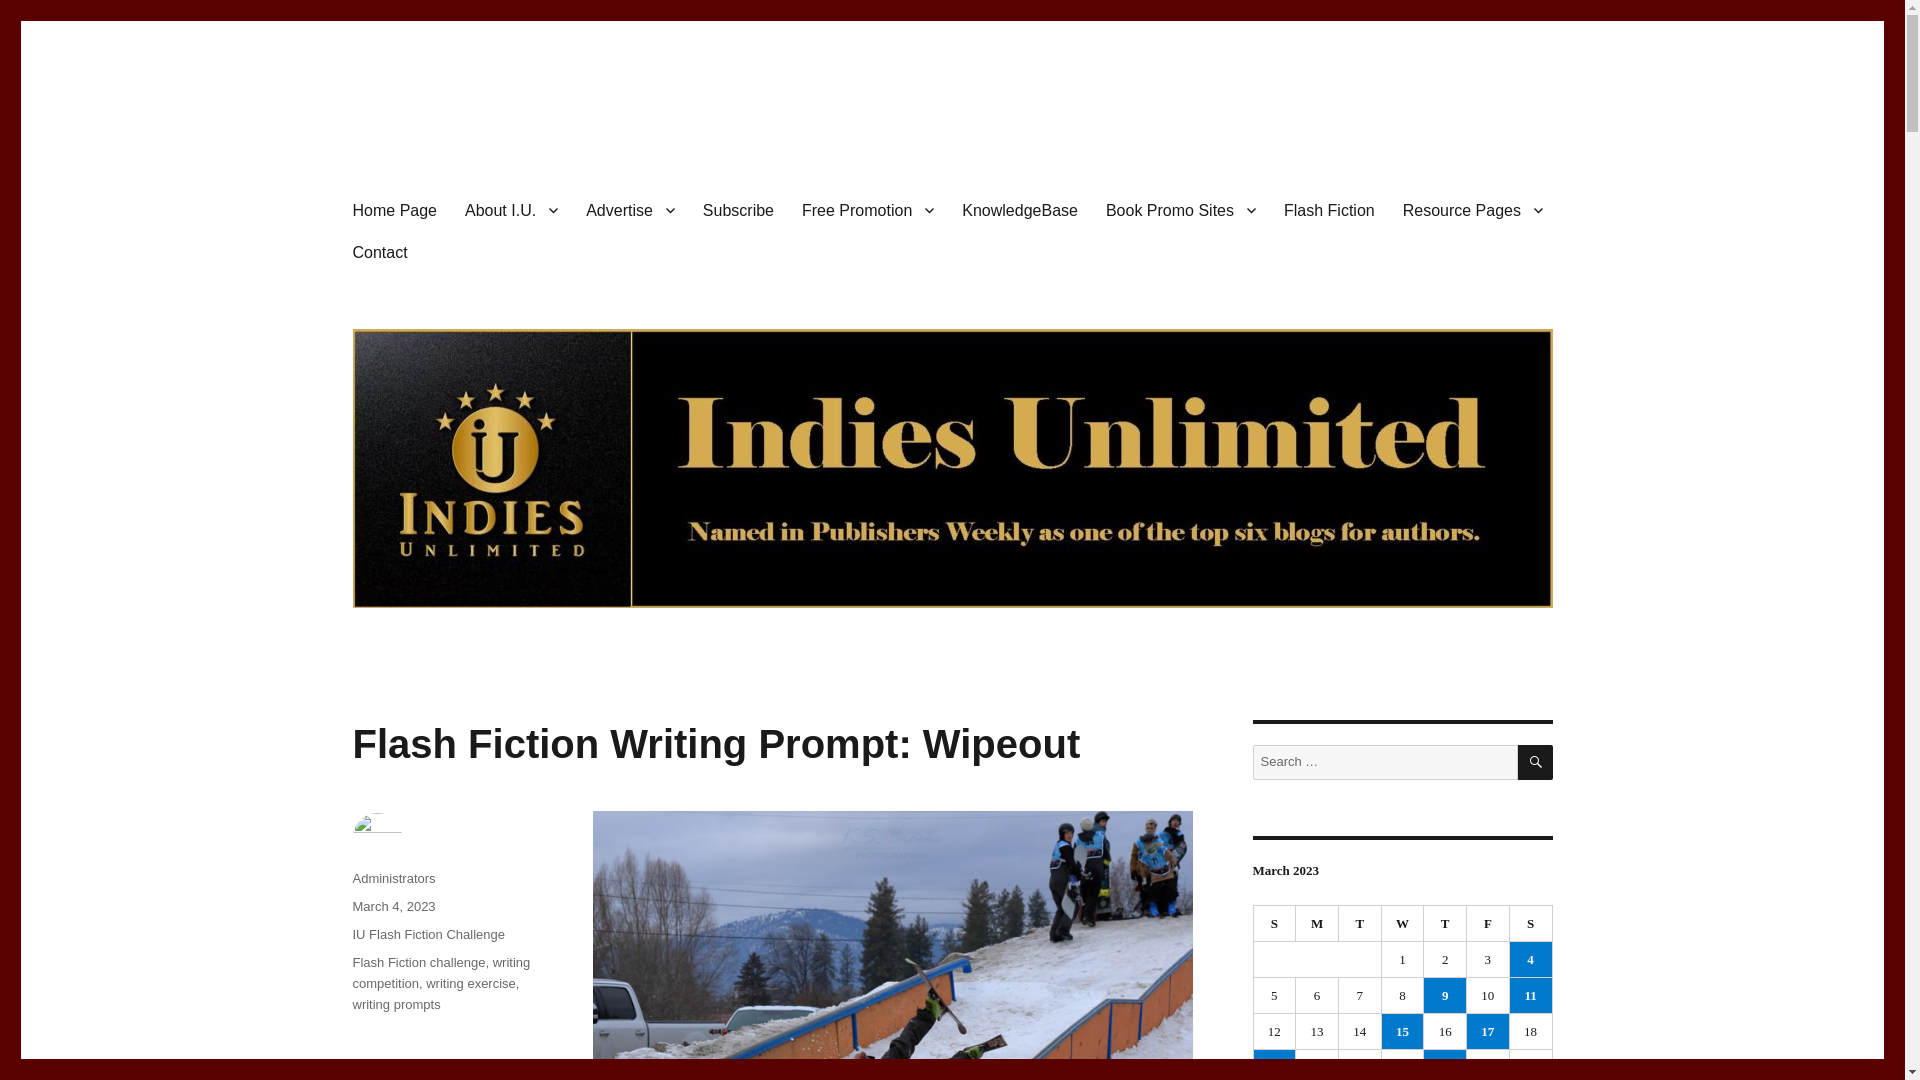 This screenshot has height=1080, width=1920. Describe the element at coordinates (868, 210) in the screenshot. I see `Free Promotion` at that location.